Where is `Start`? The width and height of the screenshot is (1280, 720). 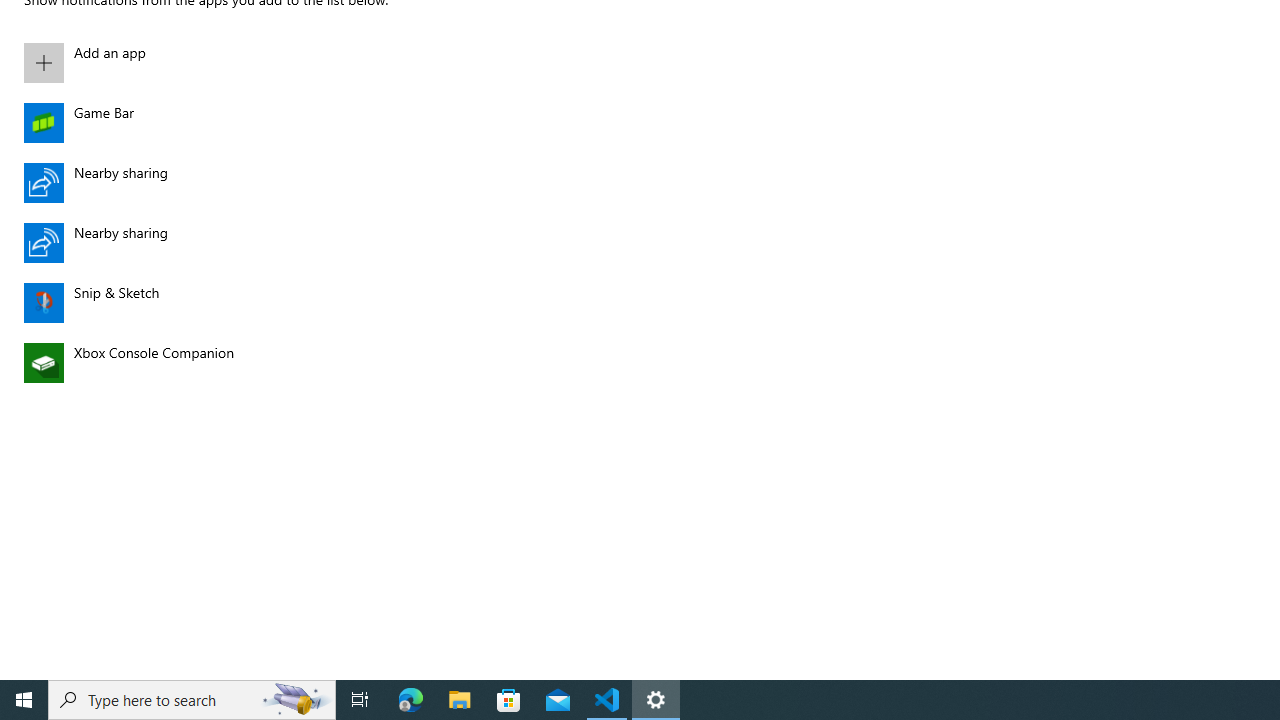
Start is located at coordinates (24, 700).